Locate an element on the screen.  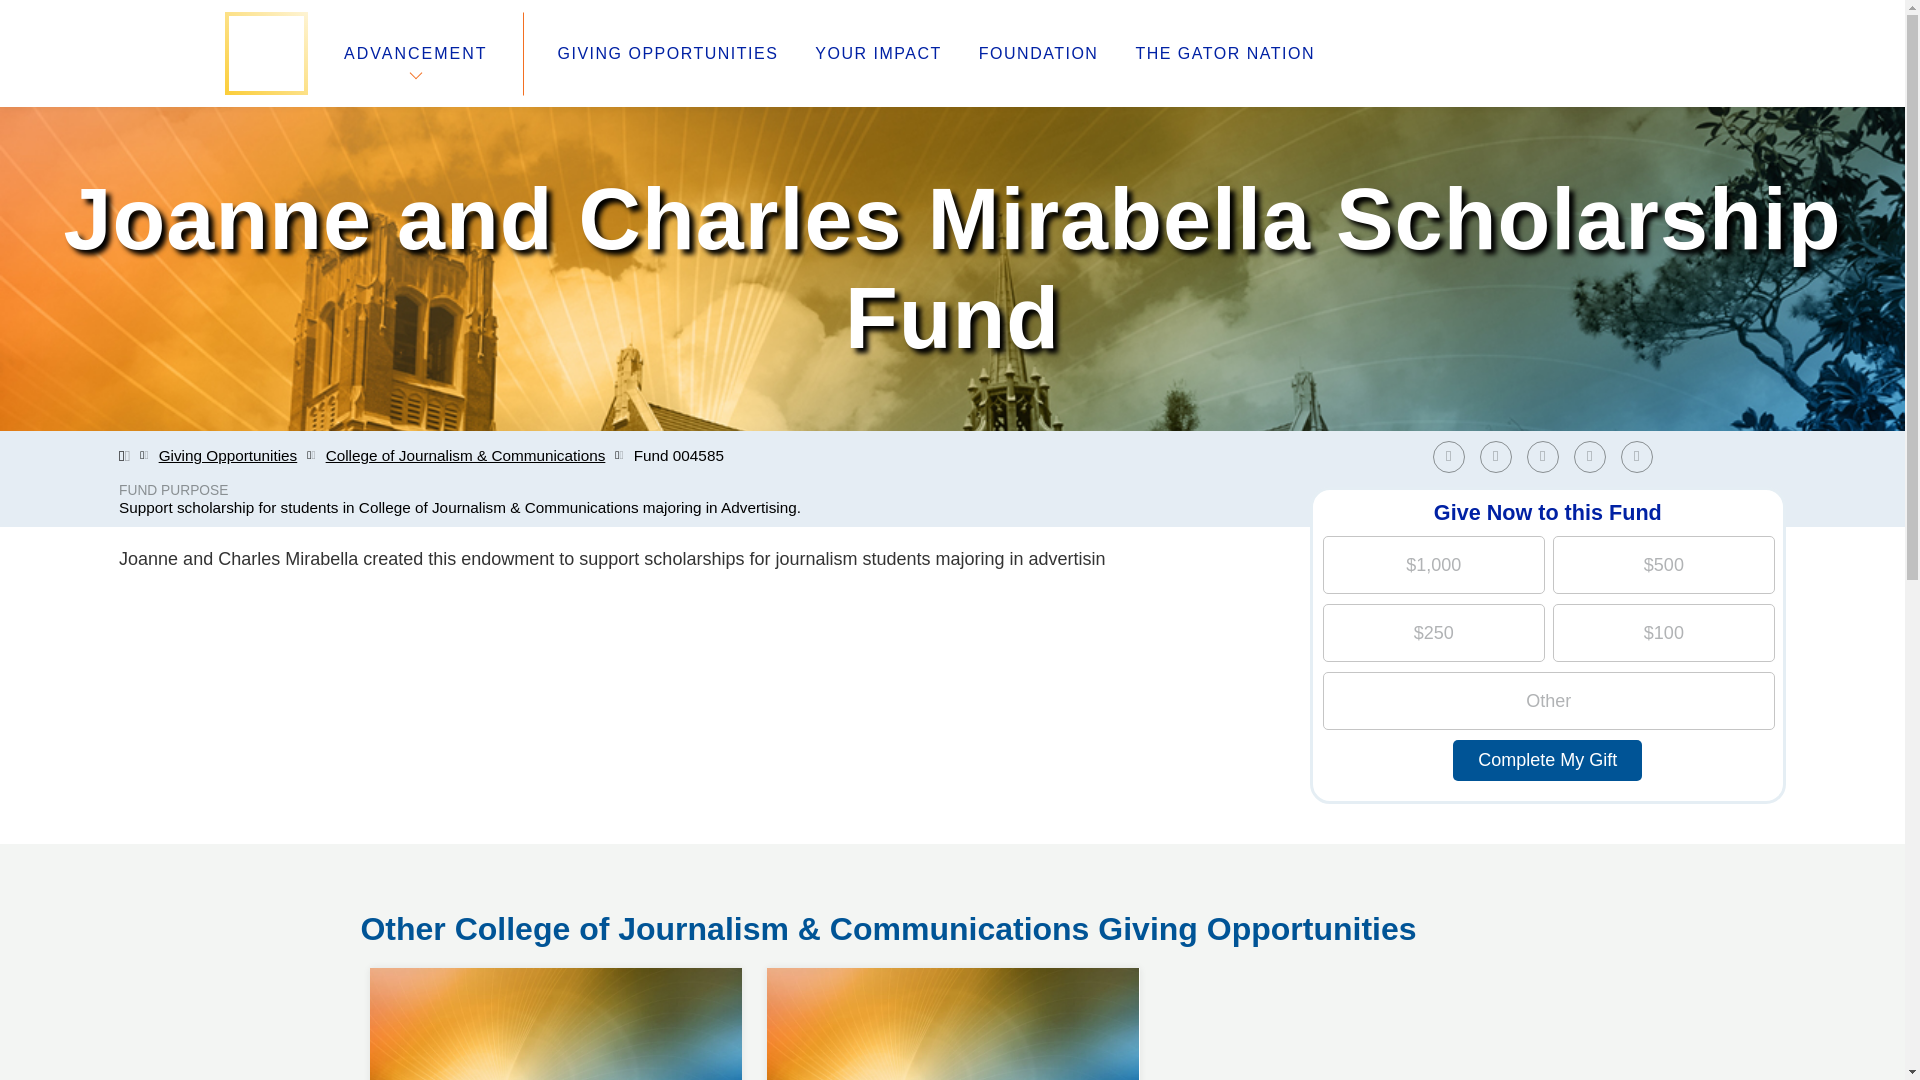
THE GATOR NATION is located at coordinates (877, 54).